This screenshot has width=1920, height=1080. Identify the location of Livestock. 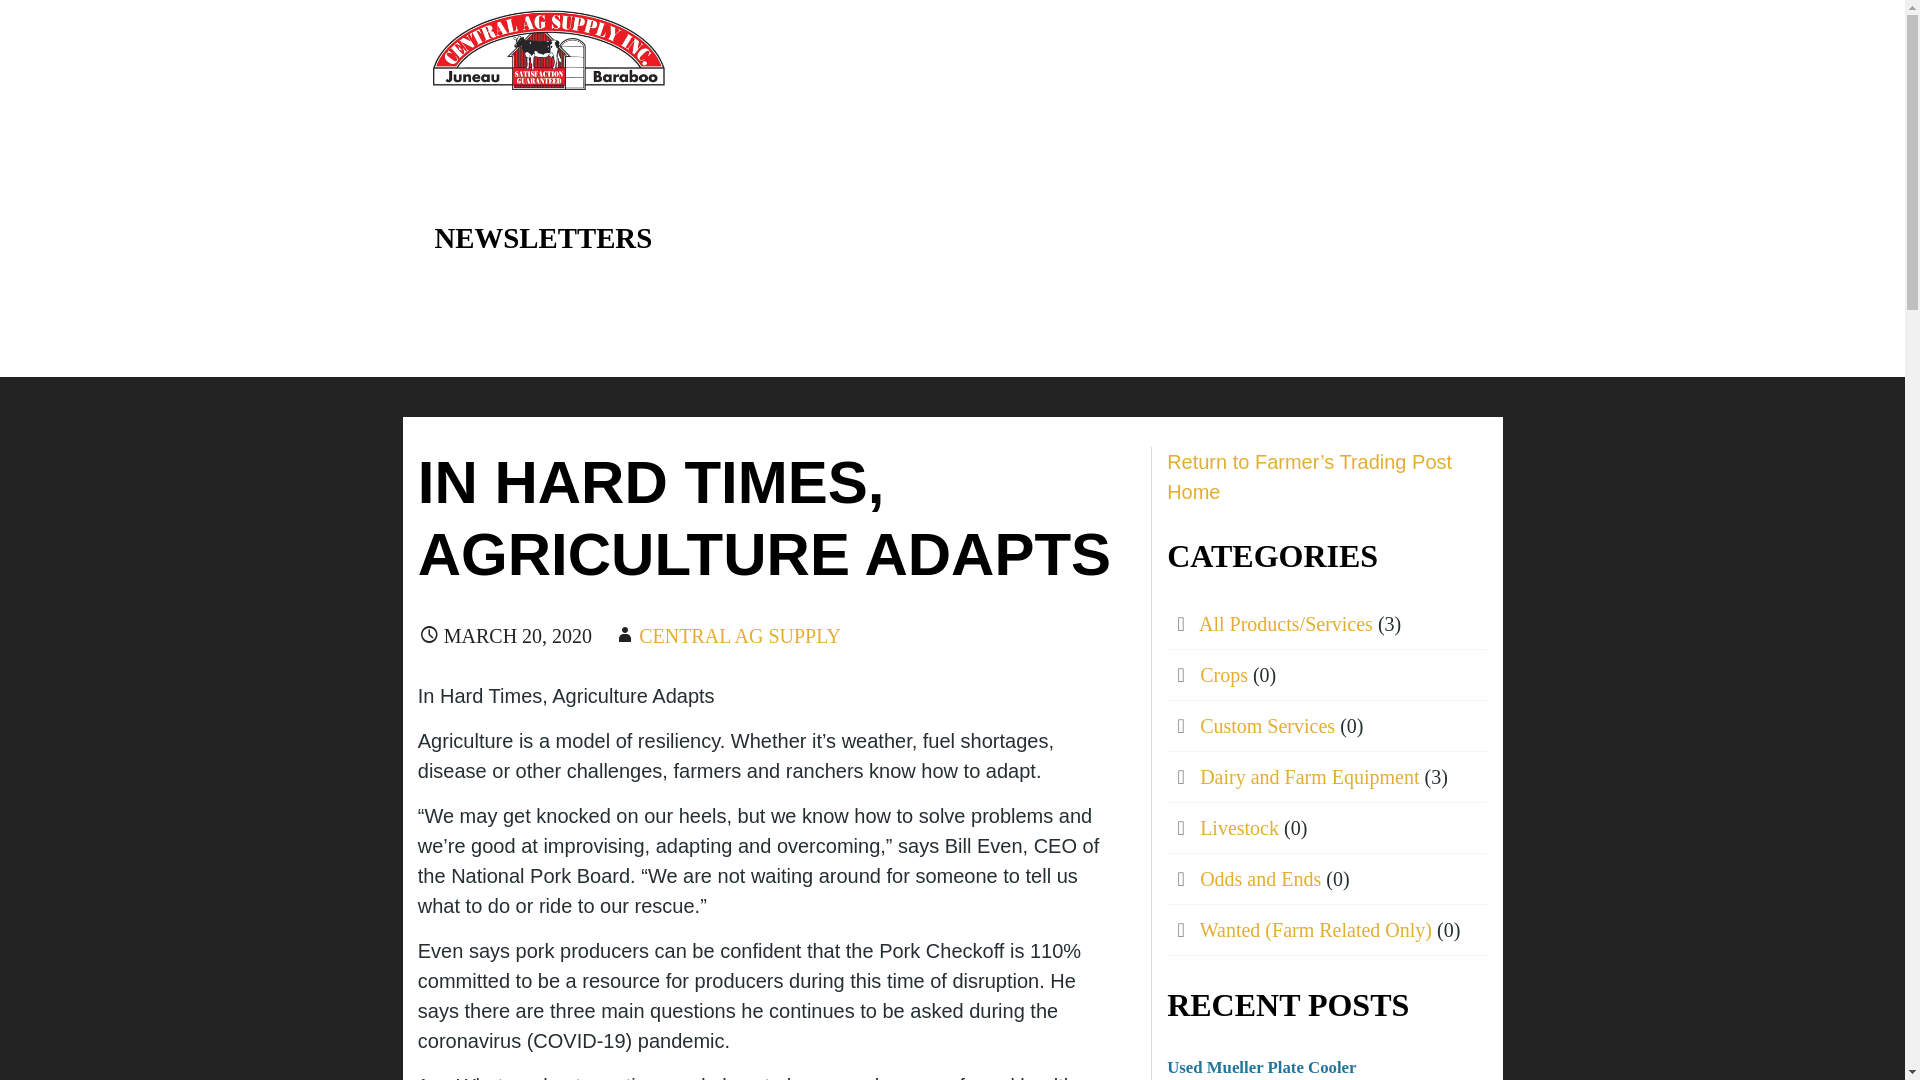
(1239, 828).